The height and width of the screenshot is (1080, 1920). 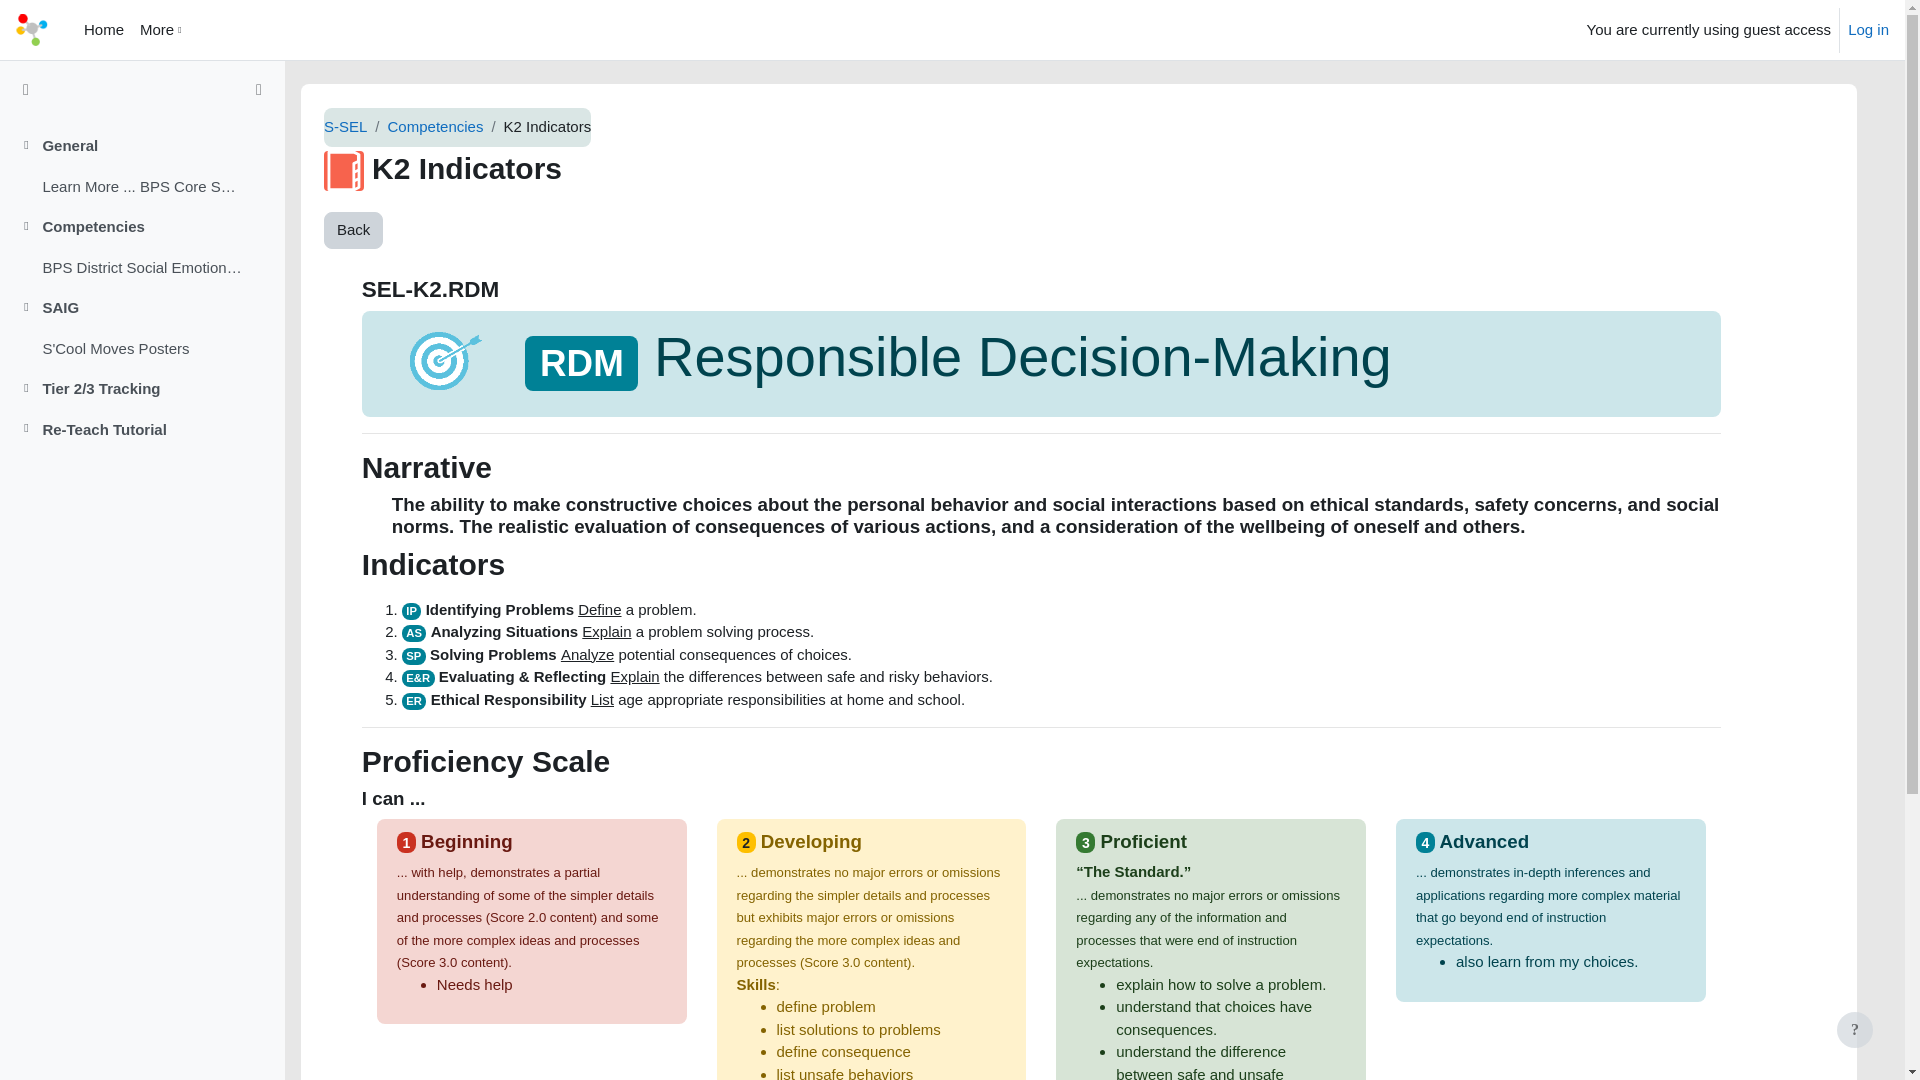 I want to click on Log in, so click(x=1868, y=30).